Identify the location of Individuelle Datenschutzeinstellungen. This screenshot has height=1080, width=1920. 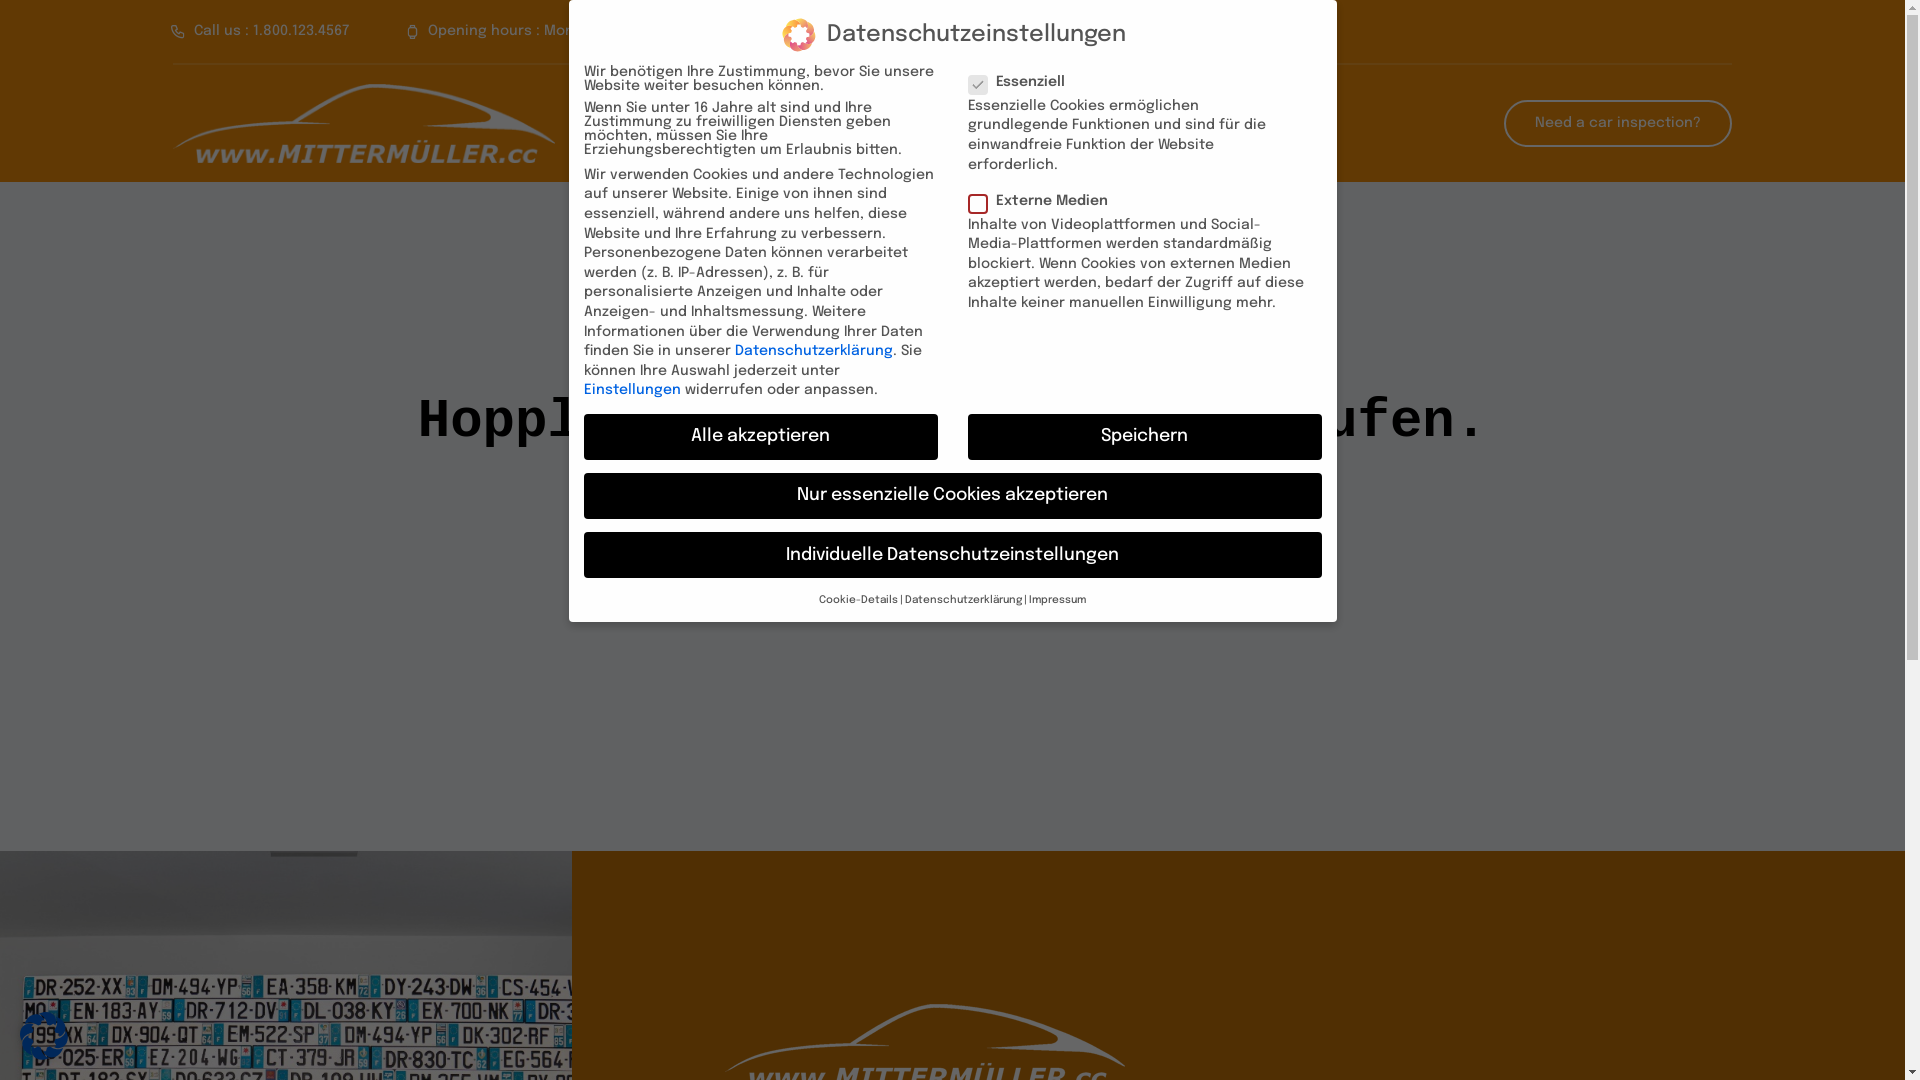
(953, 555).